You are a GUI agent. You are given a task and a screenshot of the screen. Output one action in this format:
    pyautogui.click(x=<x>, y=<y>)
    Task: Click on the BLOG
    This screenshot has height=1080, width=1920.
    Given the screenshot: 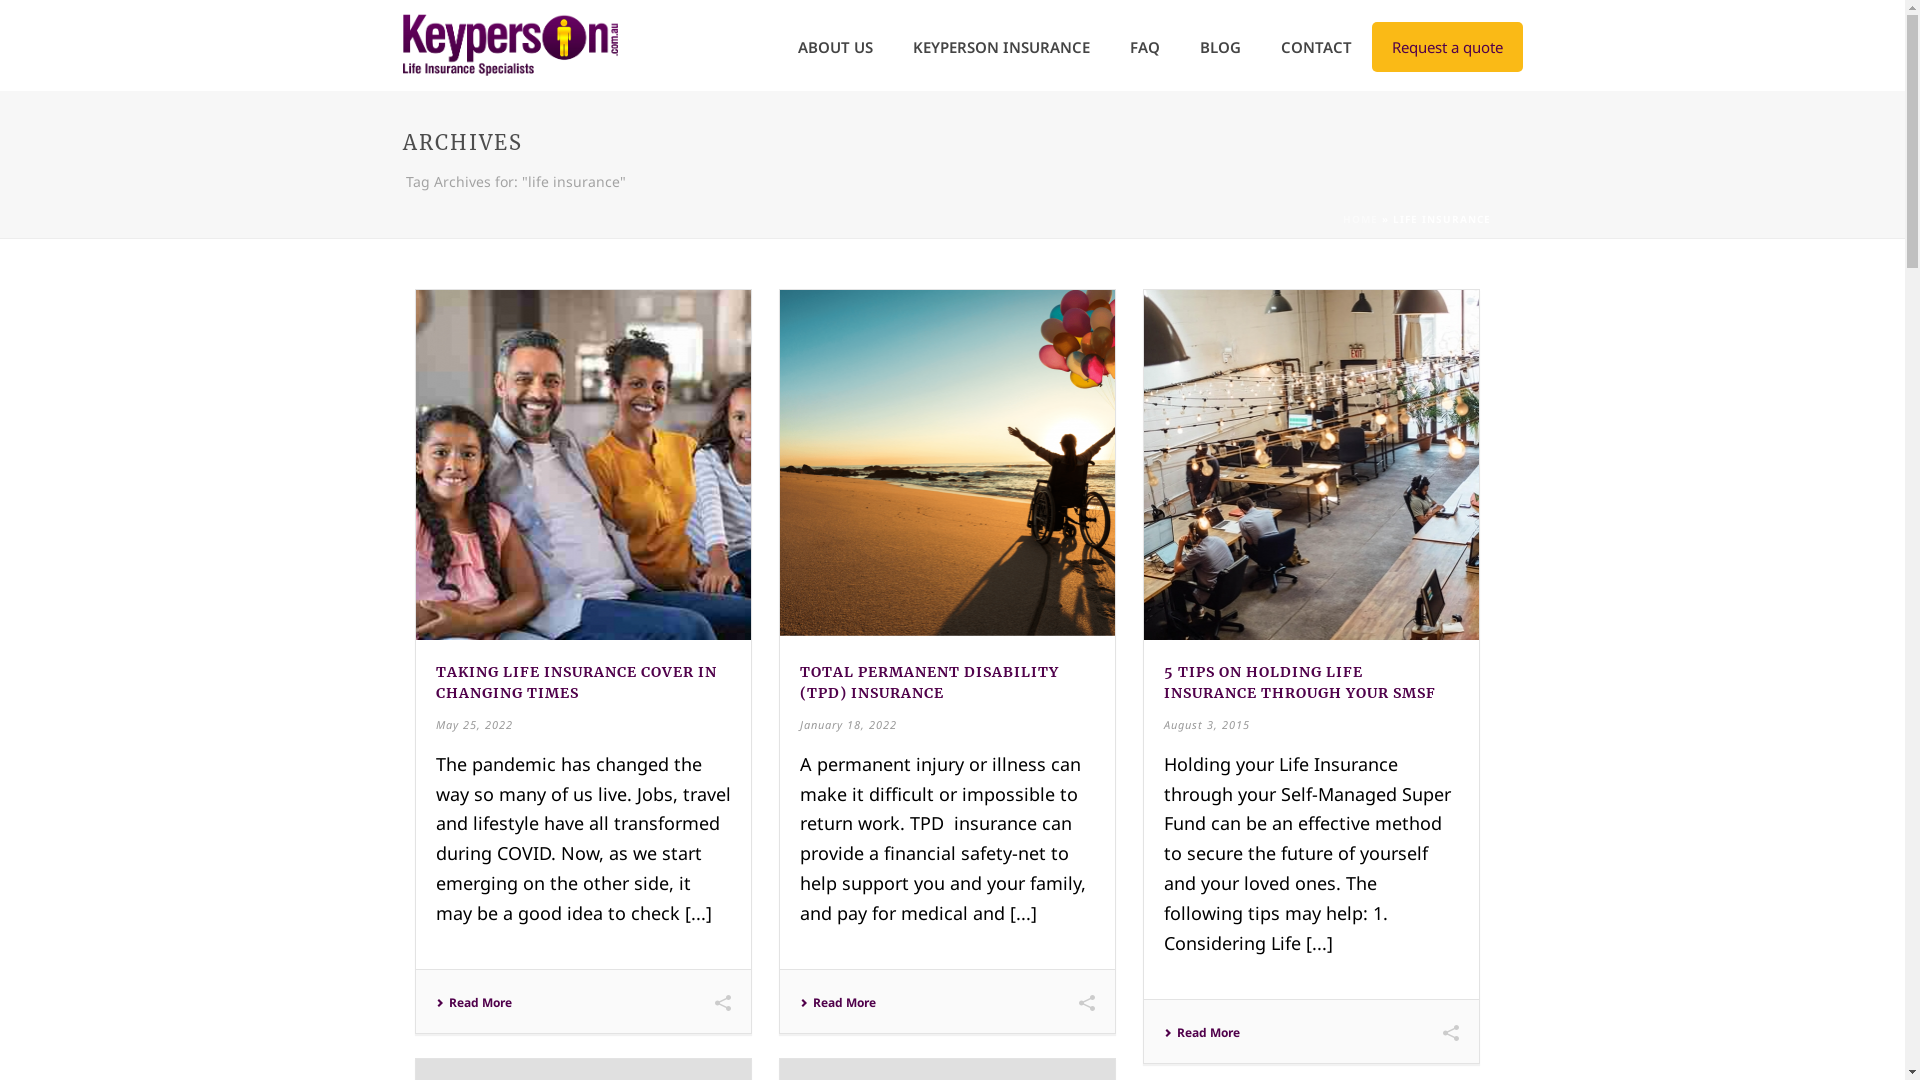 What is the action you would take?
    pyautogui.click(x=1220, y=47)
    